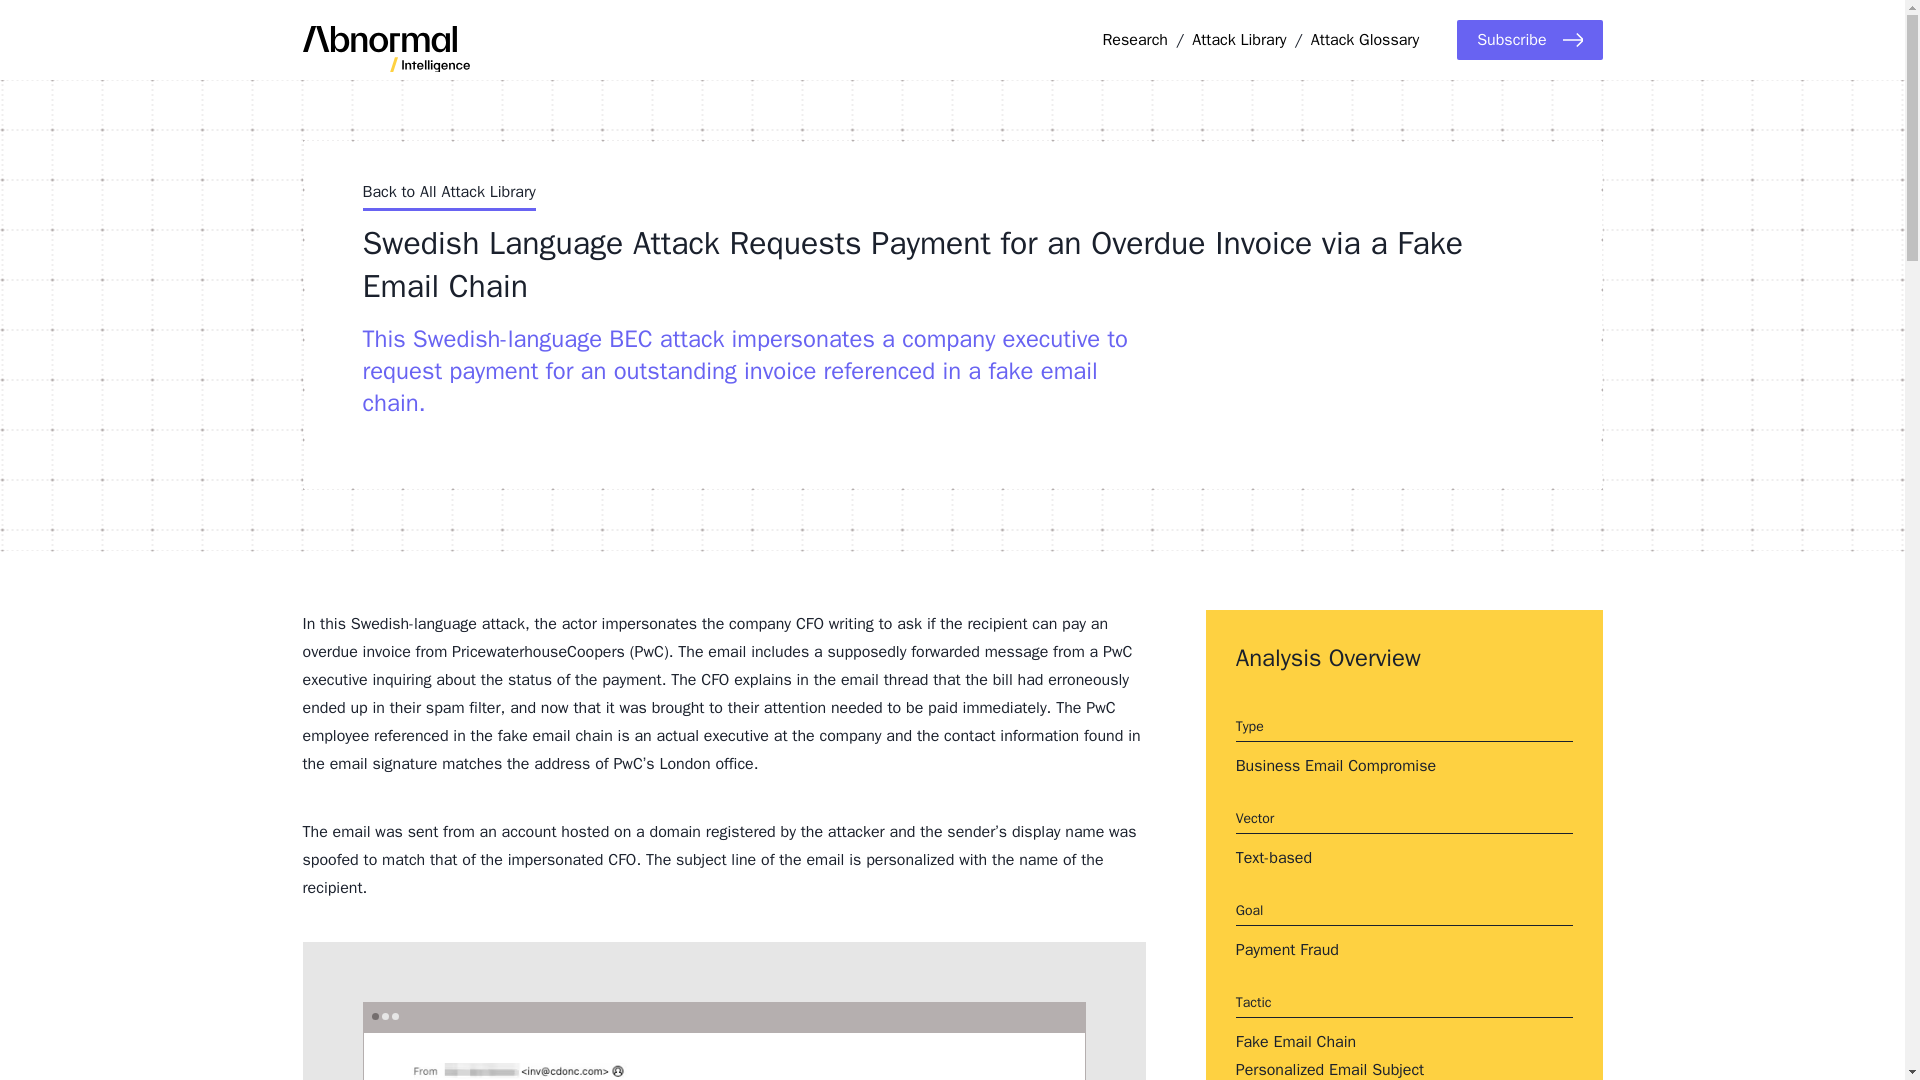 This screenshot has height=1080, width=1920. I want to click on Research, so click(1134, 40).